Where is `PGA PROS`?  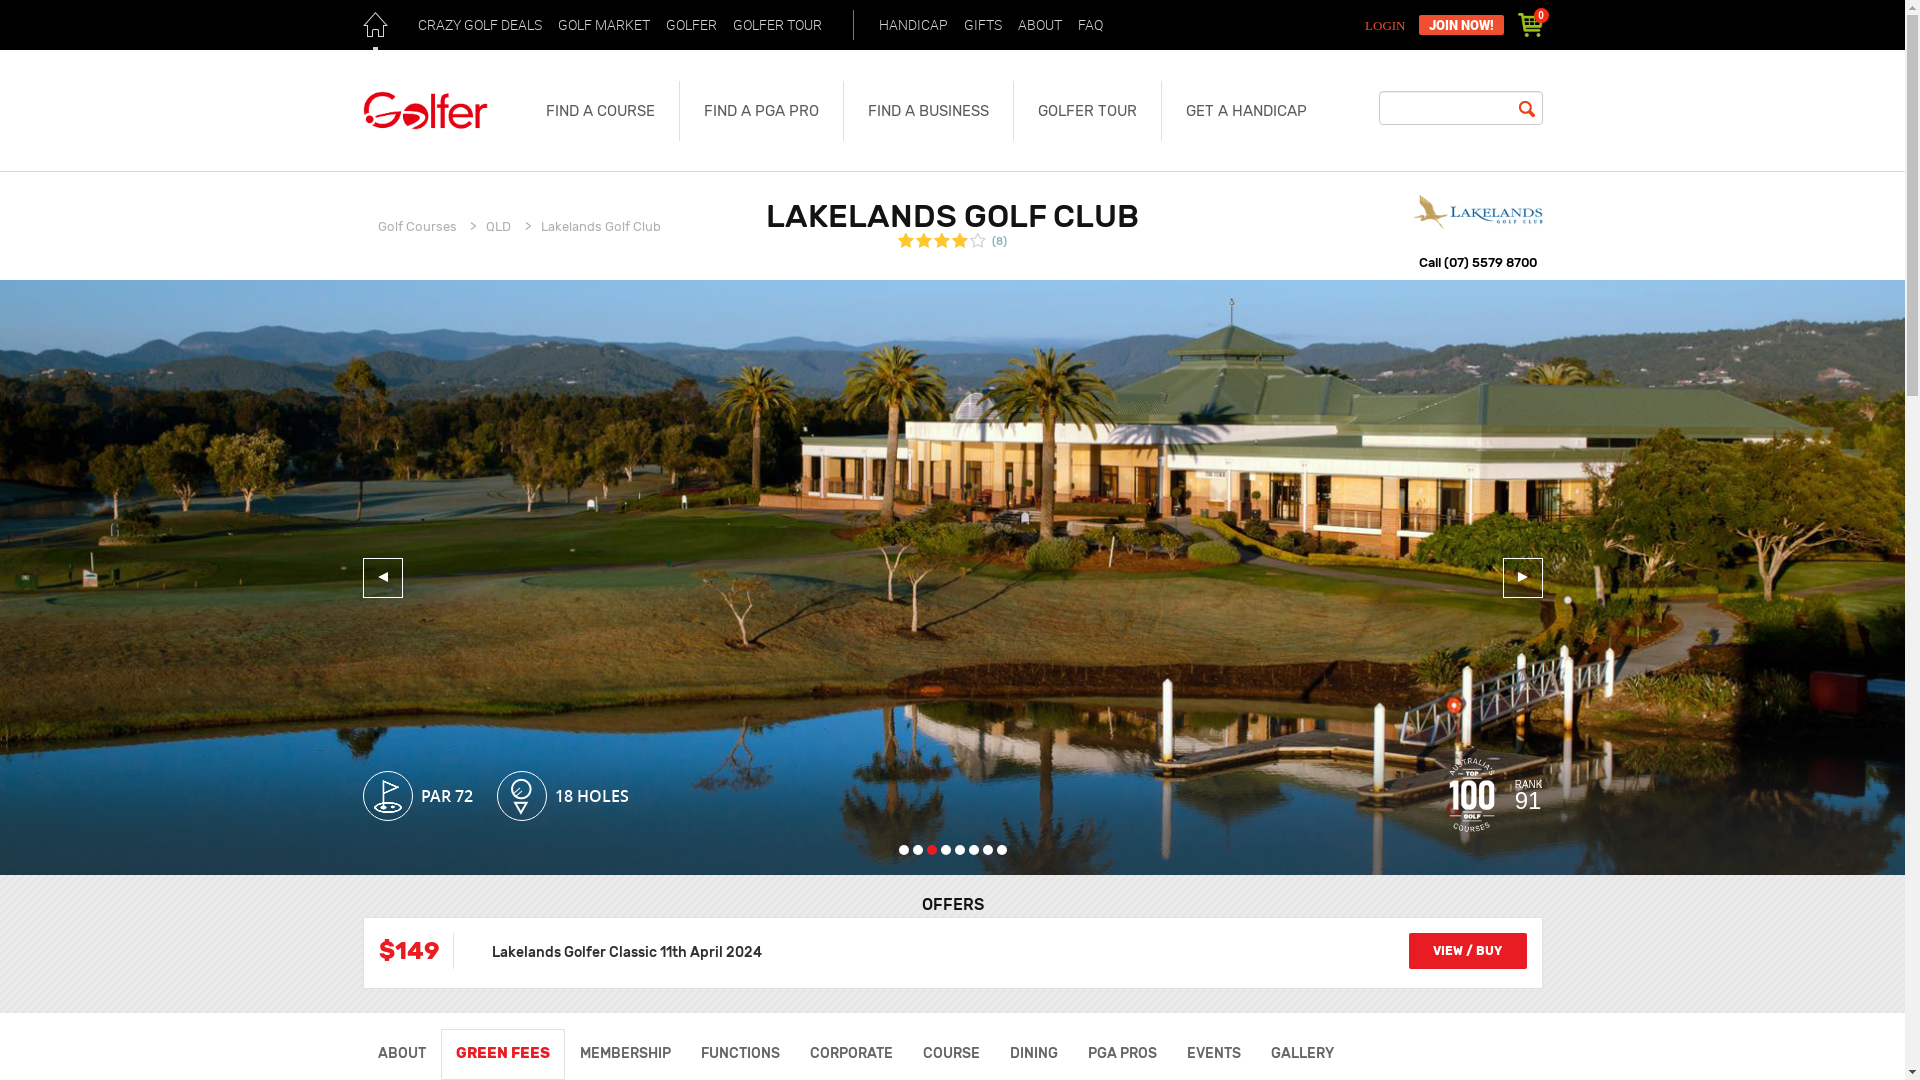
PGA PROS is located at coordinates (1122, 1054).